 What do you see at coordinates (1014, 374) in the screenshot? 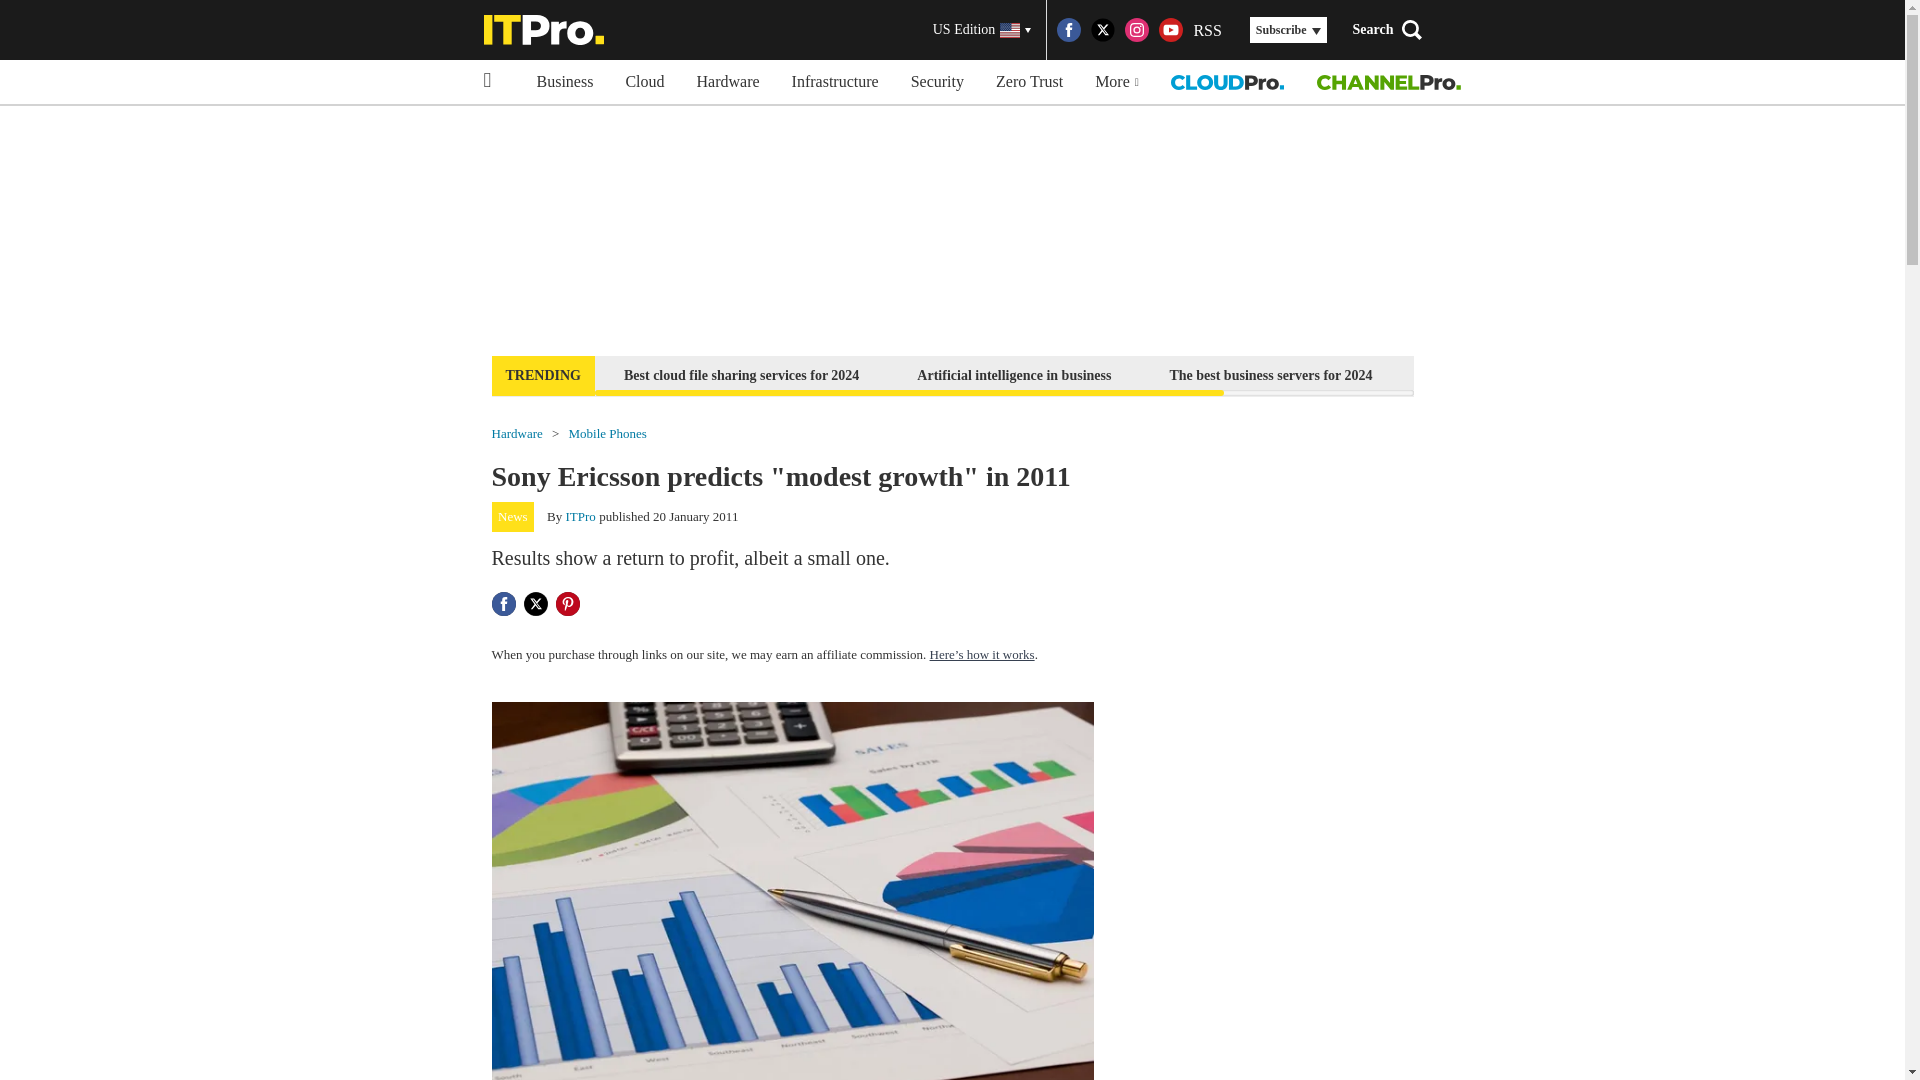
I see `Artificial intelligence in business` at bounding box center [1014, 374].